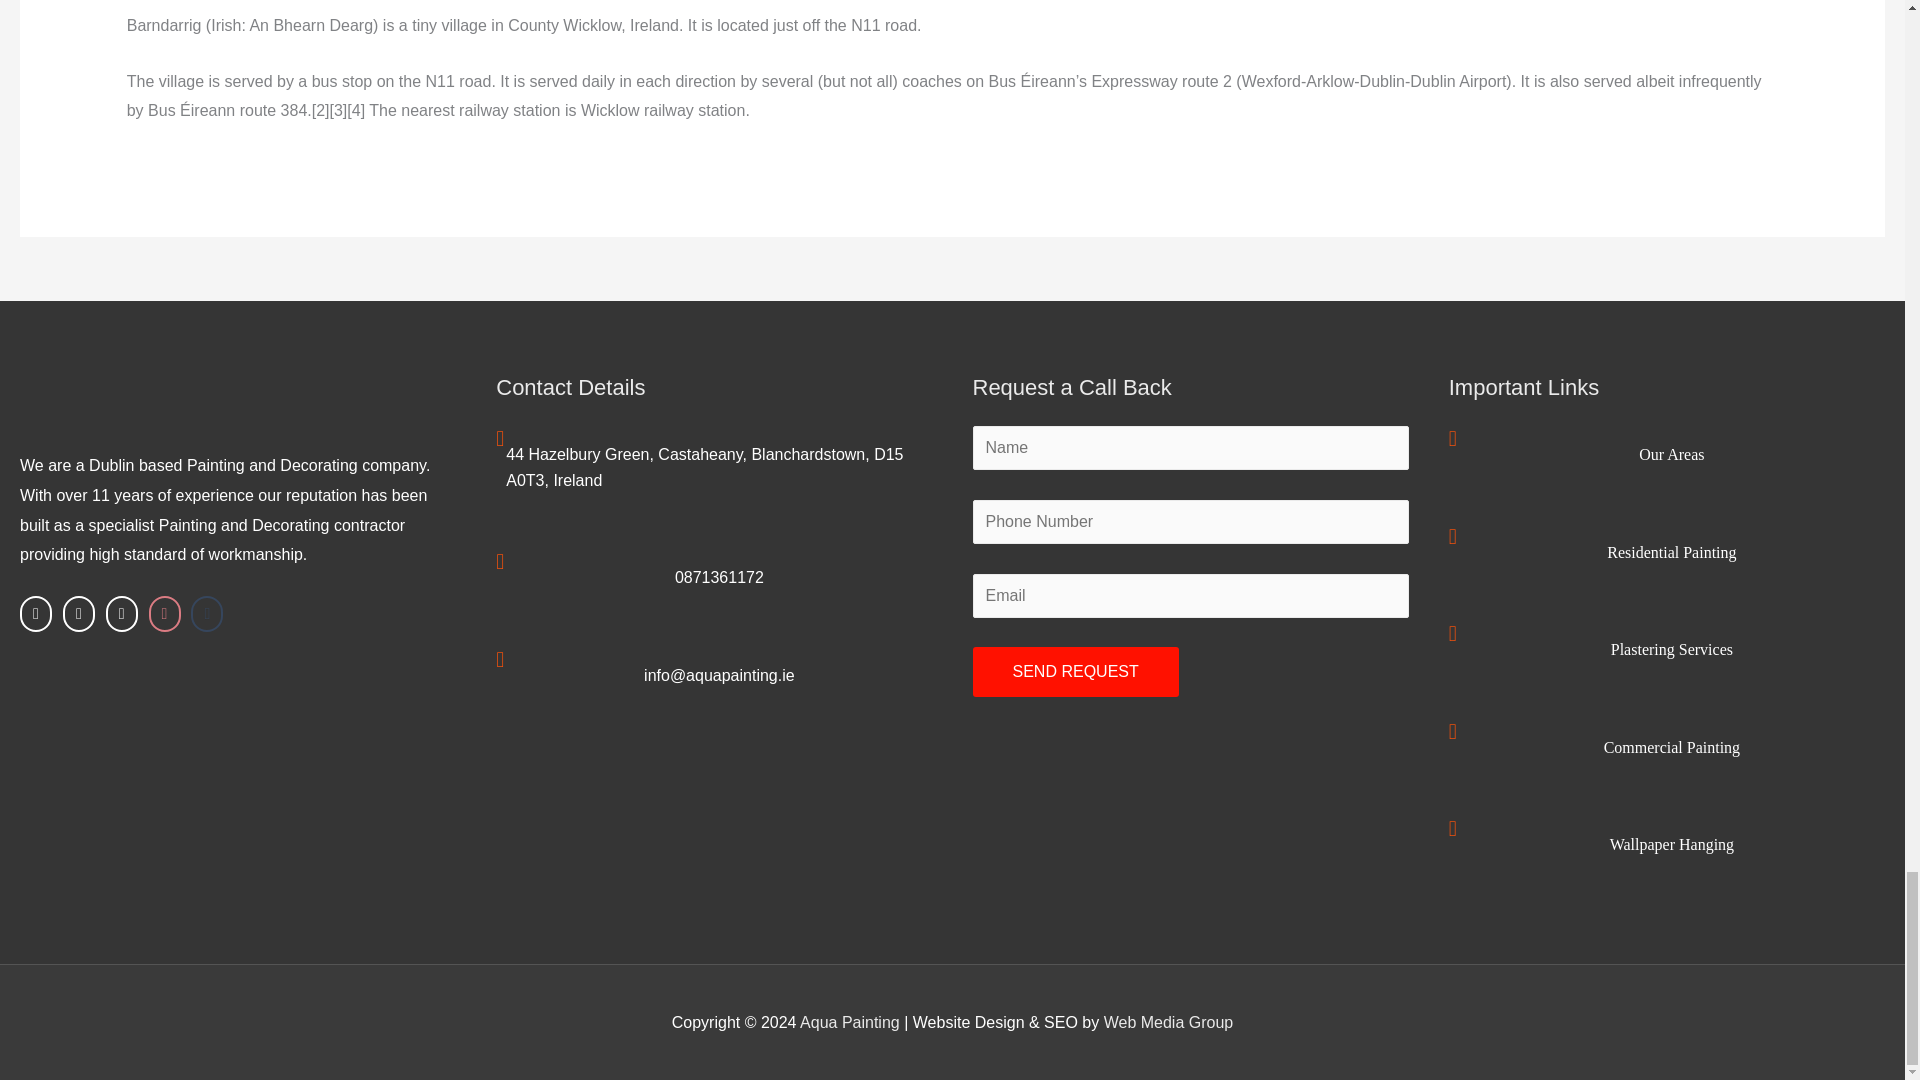 The image size is (1920, 1080). I want to click on SEND REQUEST, so click(1074, 671).